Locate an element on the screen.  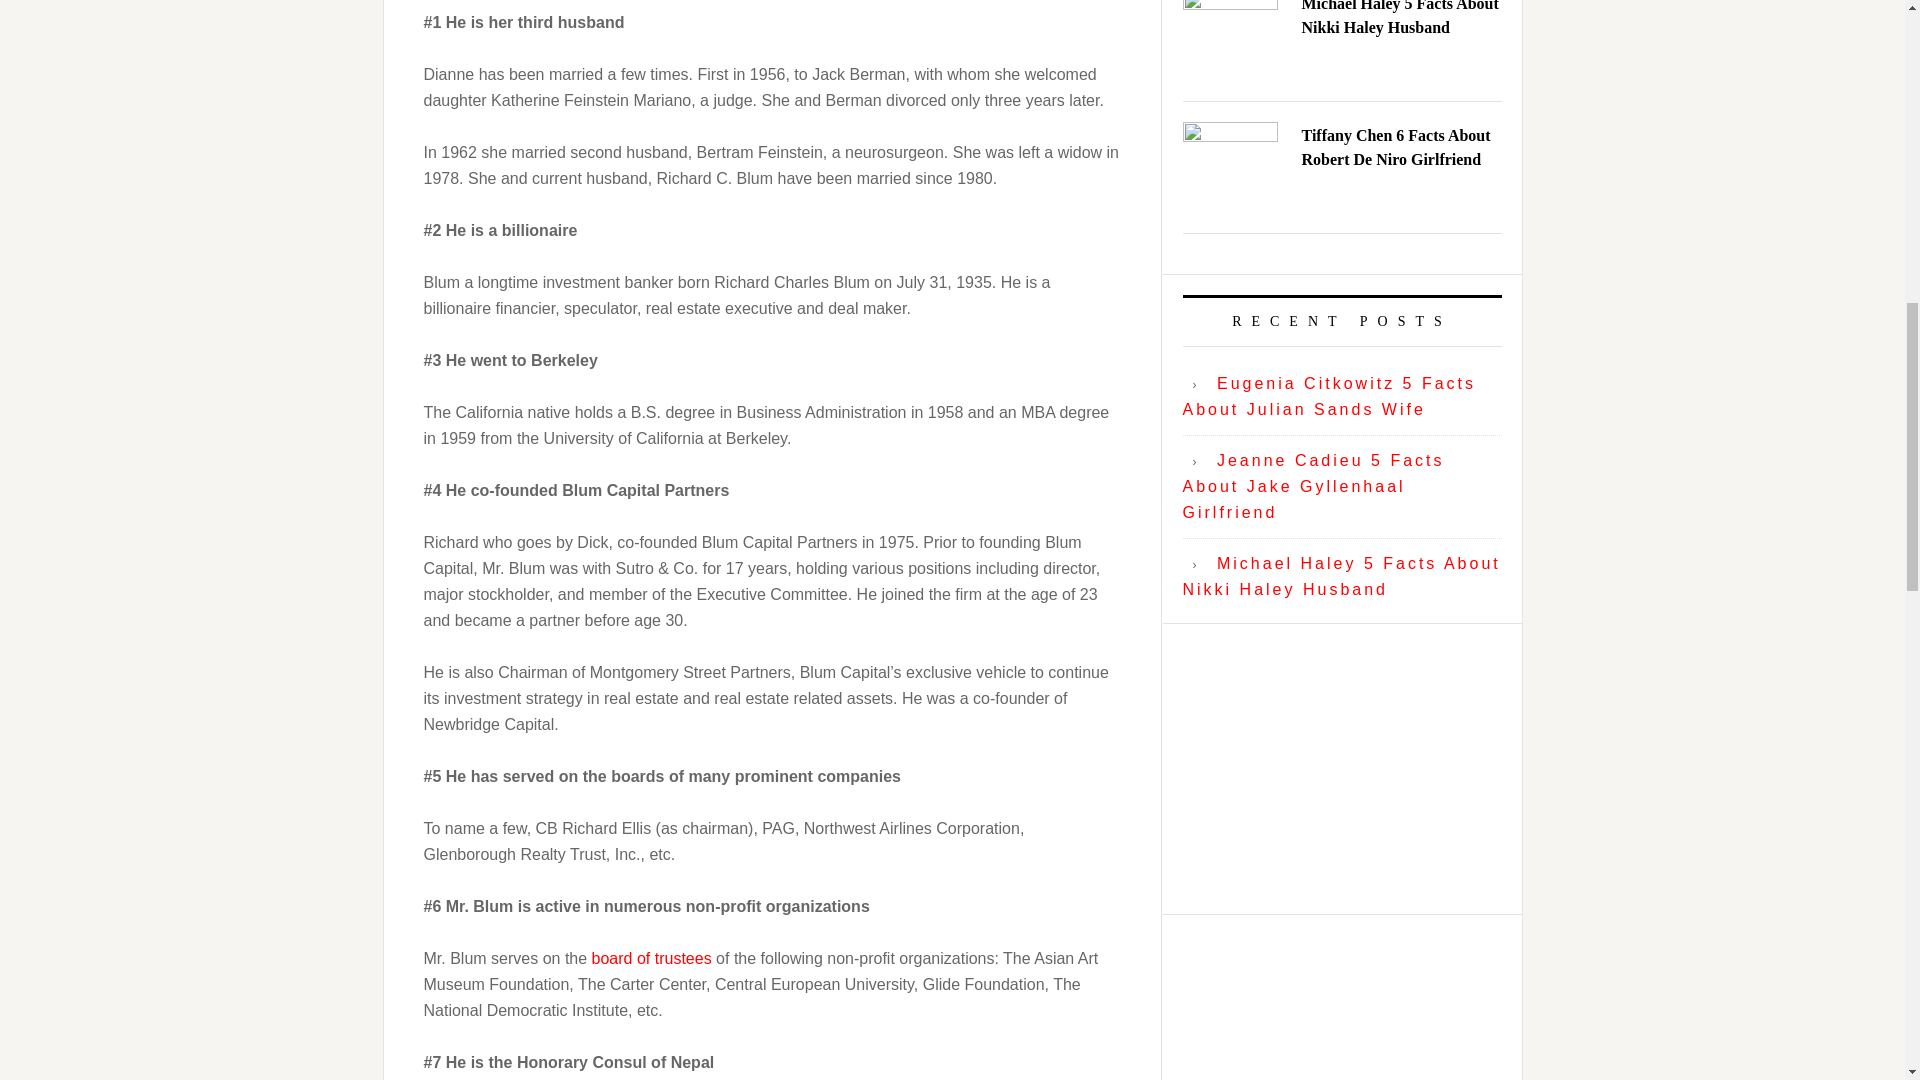
Eugenia Citkowitz 5 Facts About Julian Sands Wife is located at coordinates (1329, 396).